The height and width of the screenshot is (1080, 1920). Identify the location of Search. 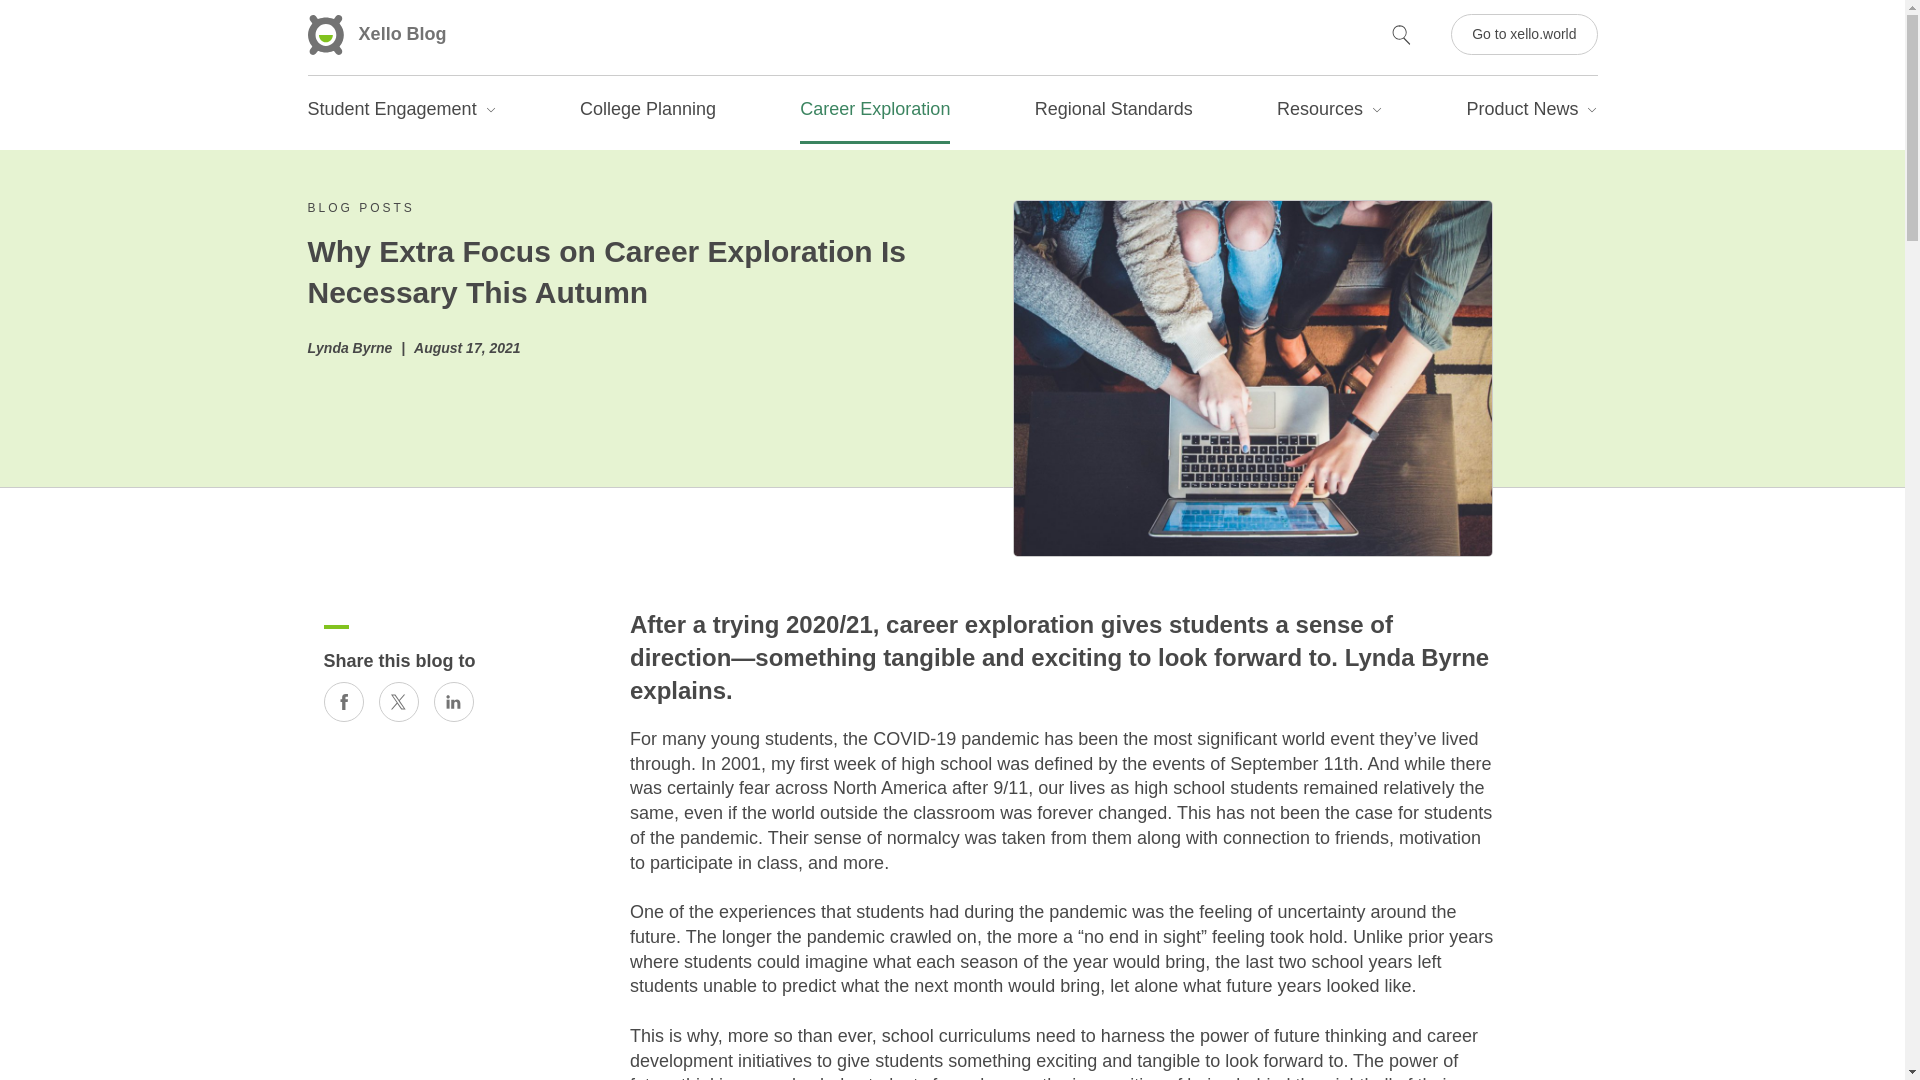
(28, 12).